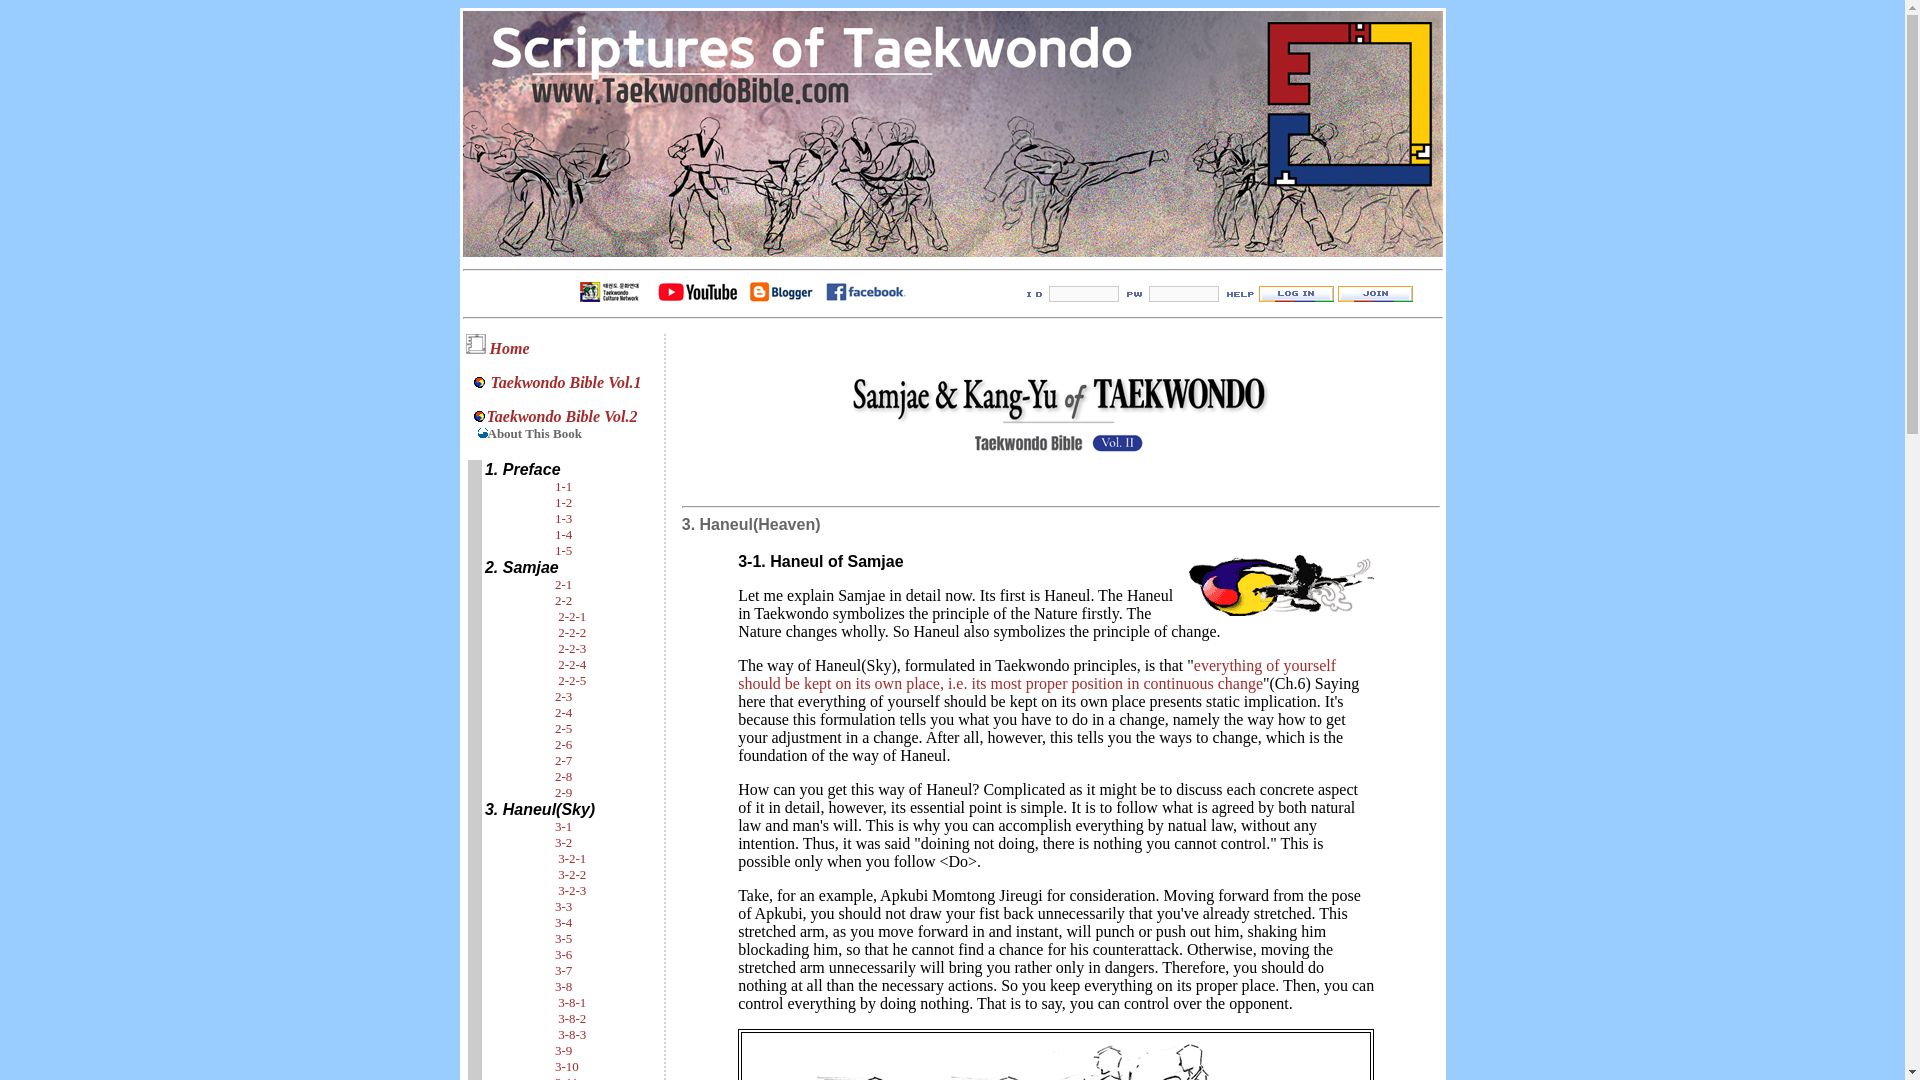  What do you see at coordinates (561, 416) in the screenshot?
I see `Taekwondo Bible Vol.2` at bounding box center [561, 416].